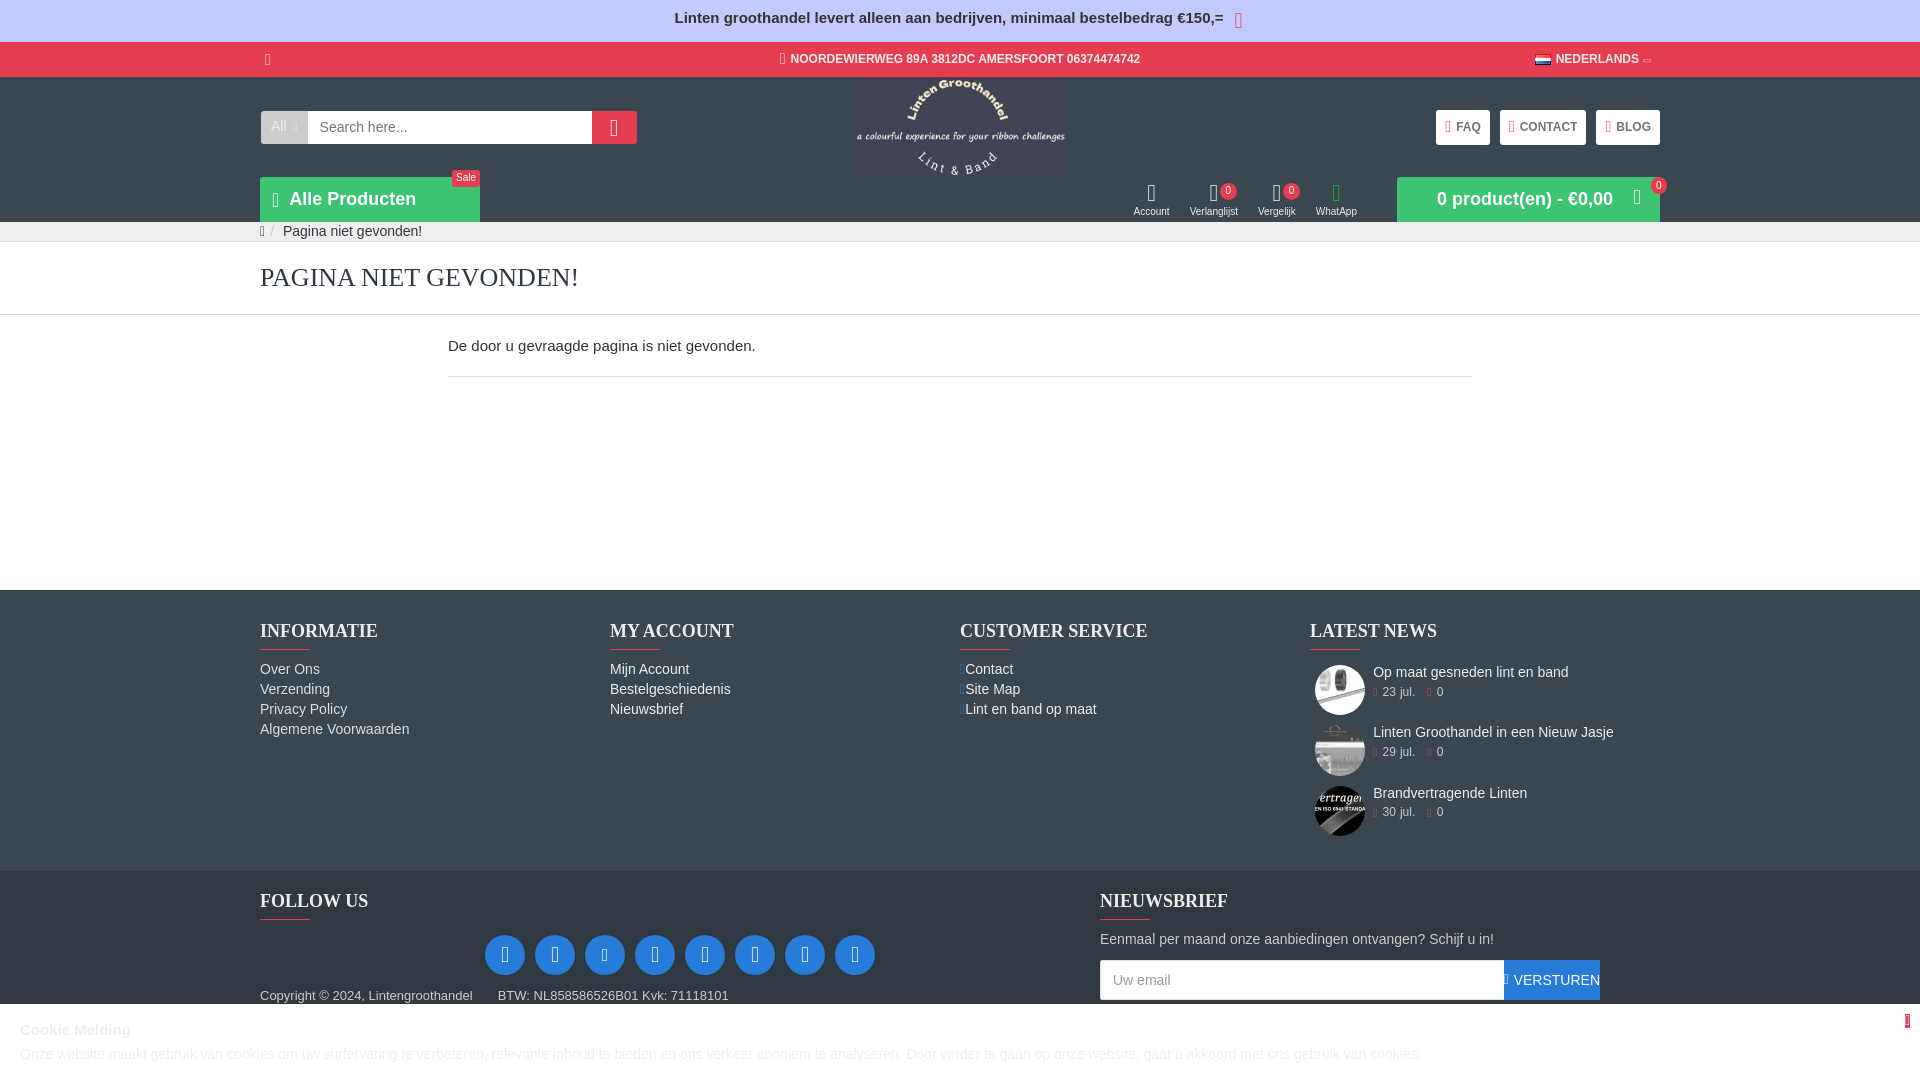 This screenshot has height=1080, width=1920. What do you see at coordinates (1542, 59) in the screenshot?
I see `Brandvertragende Linten` at bounding box center [1542, 59].